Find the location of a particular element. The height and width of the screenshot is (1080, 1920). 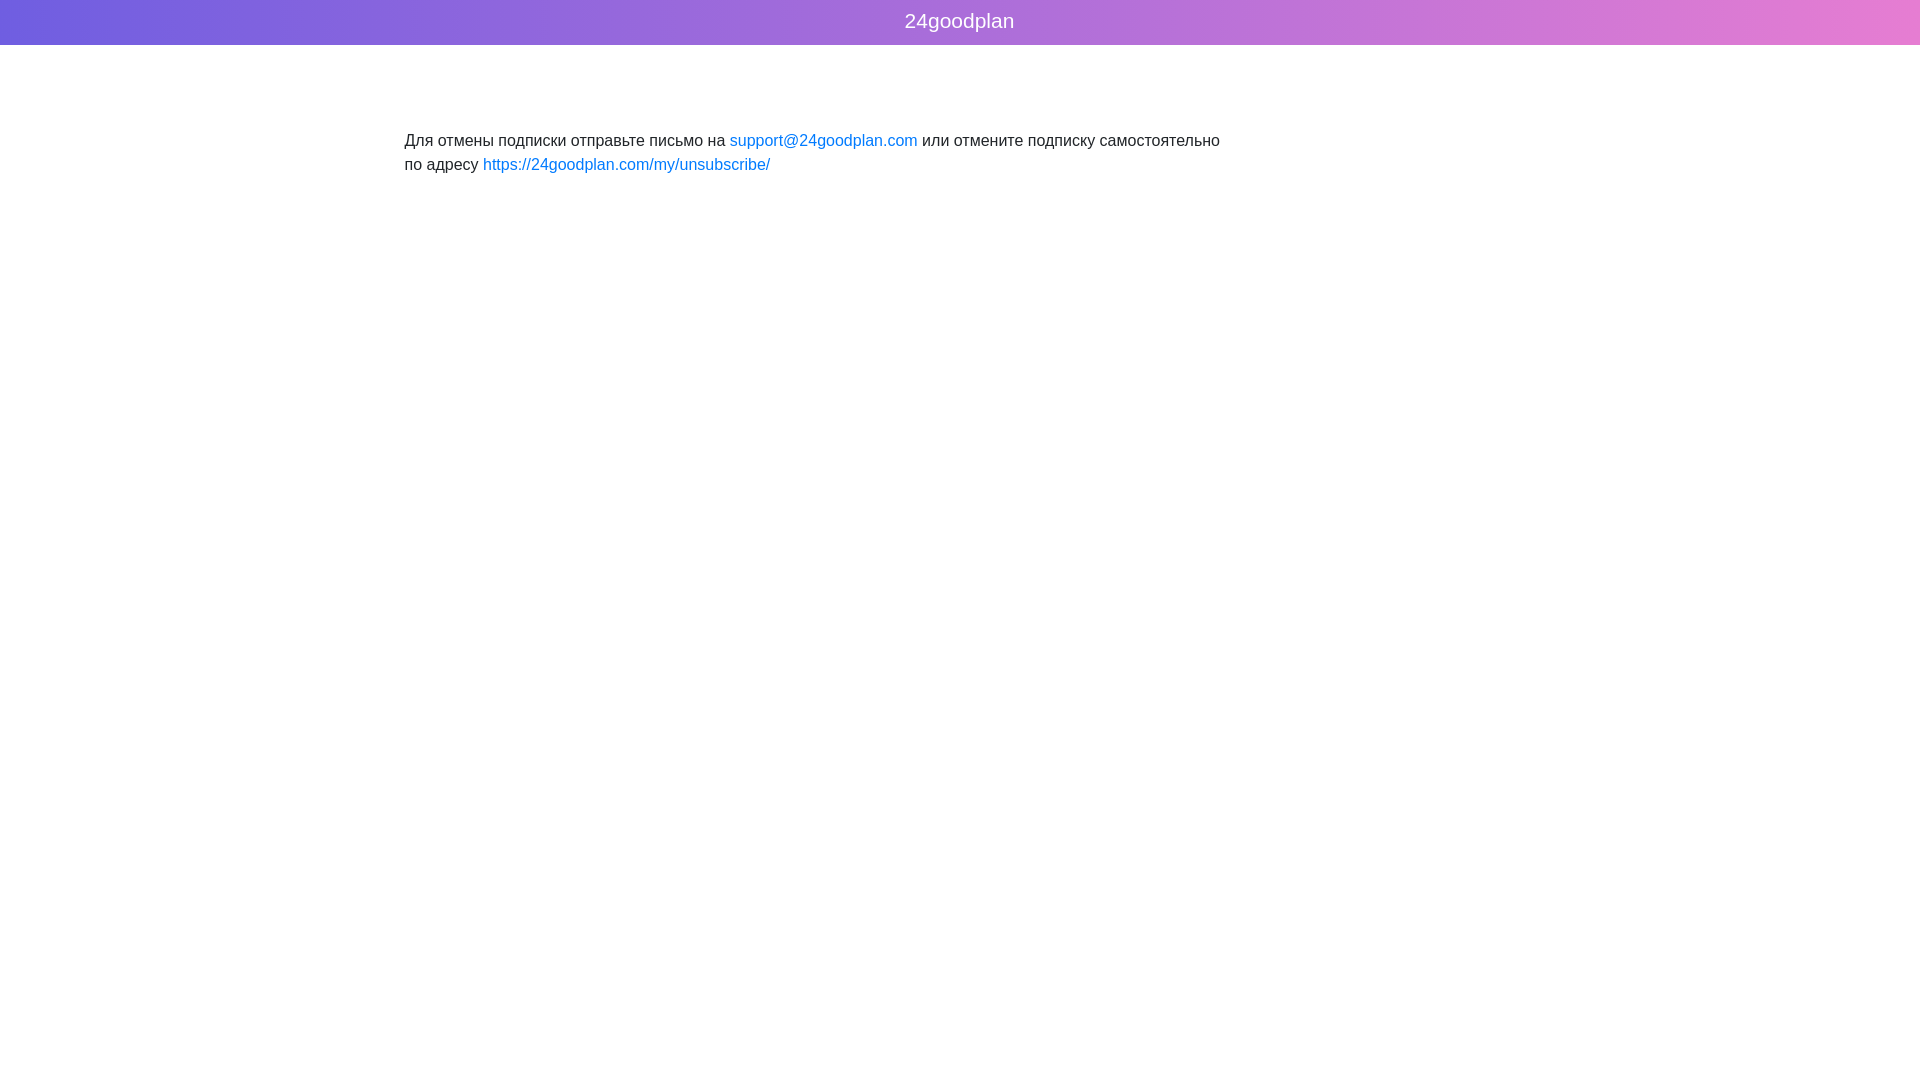

24goodplan is located at coordinates (960, 20).